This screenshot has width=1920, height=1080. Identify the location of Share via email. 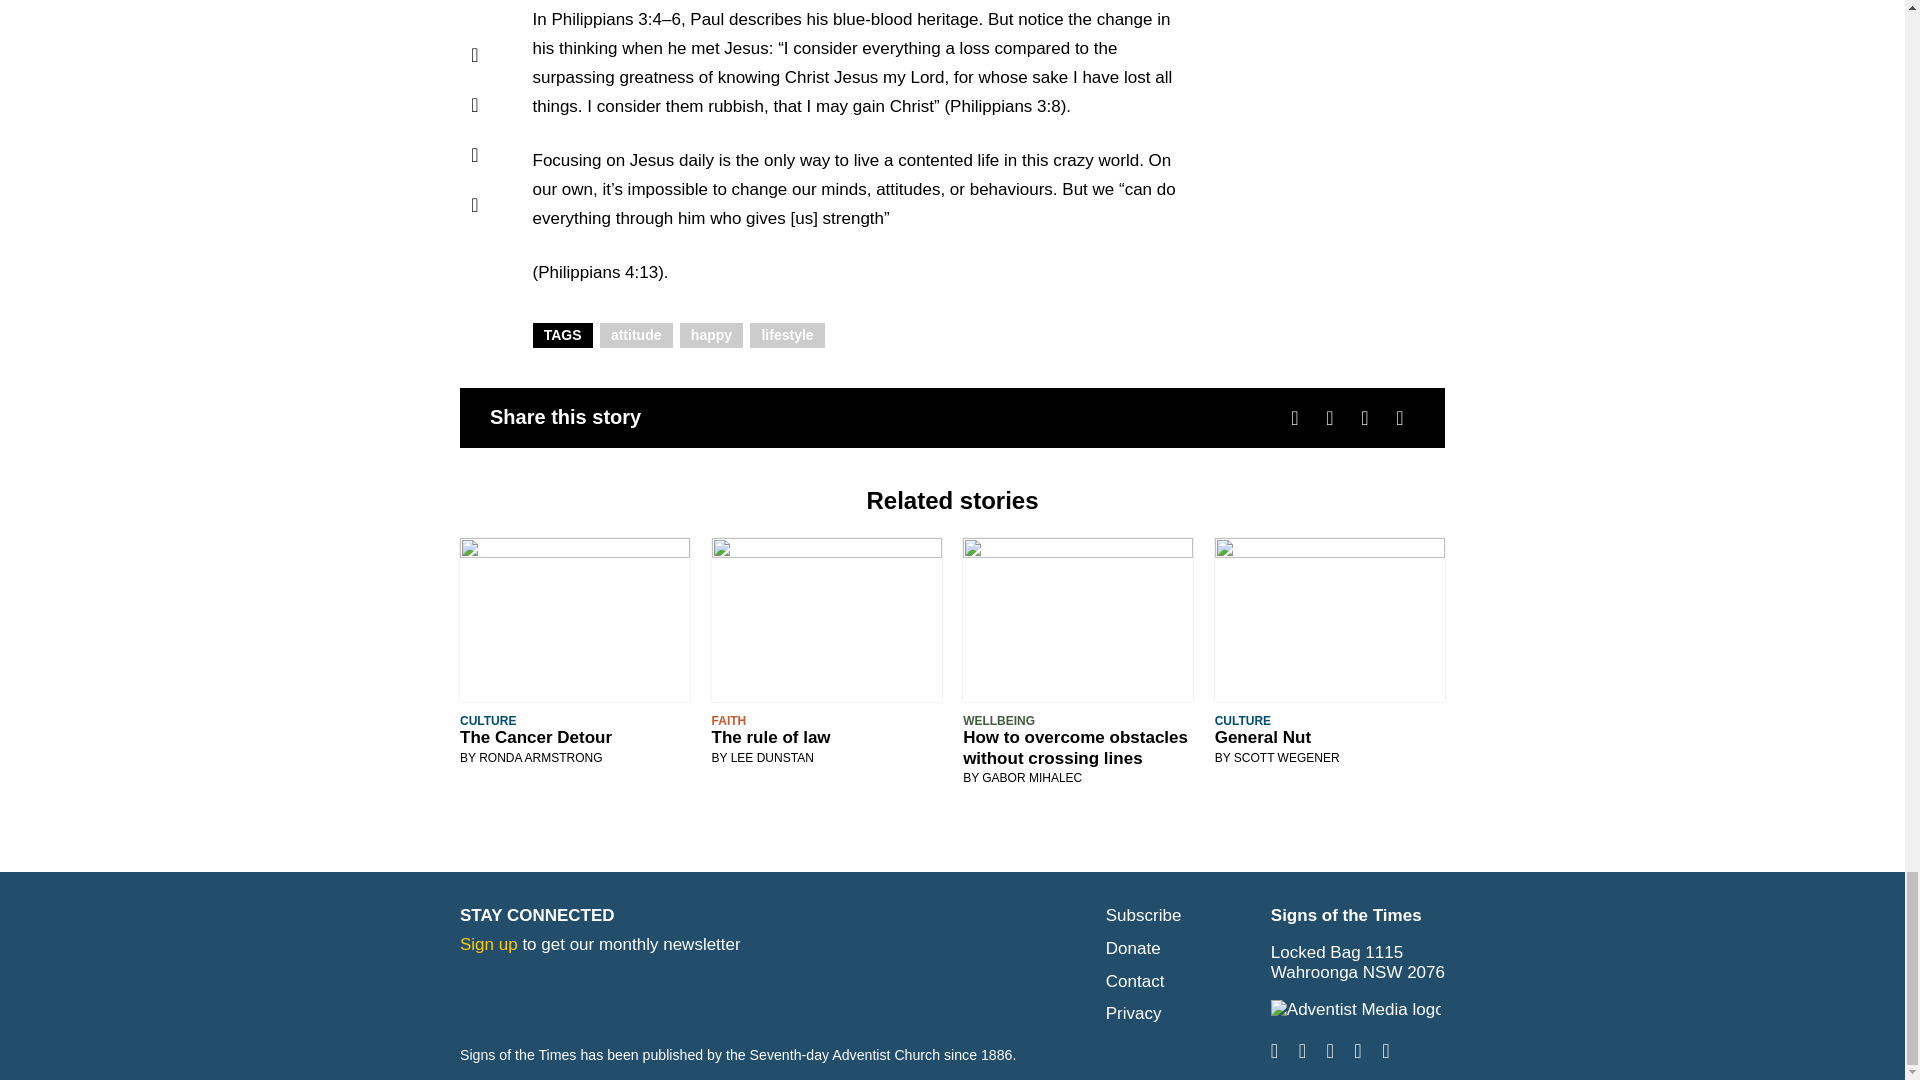
(1364, 416).